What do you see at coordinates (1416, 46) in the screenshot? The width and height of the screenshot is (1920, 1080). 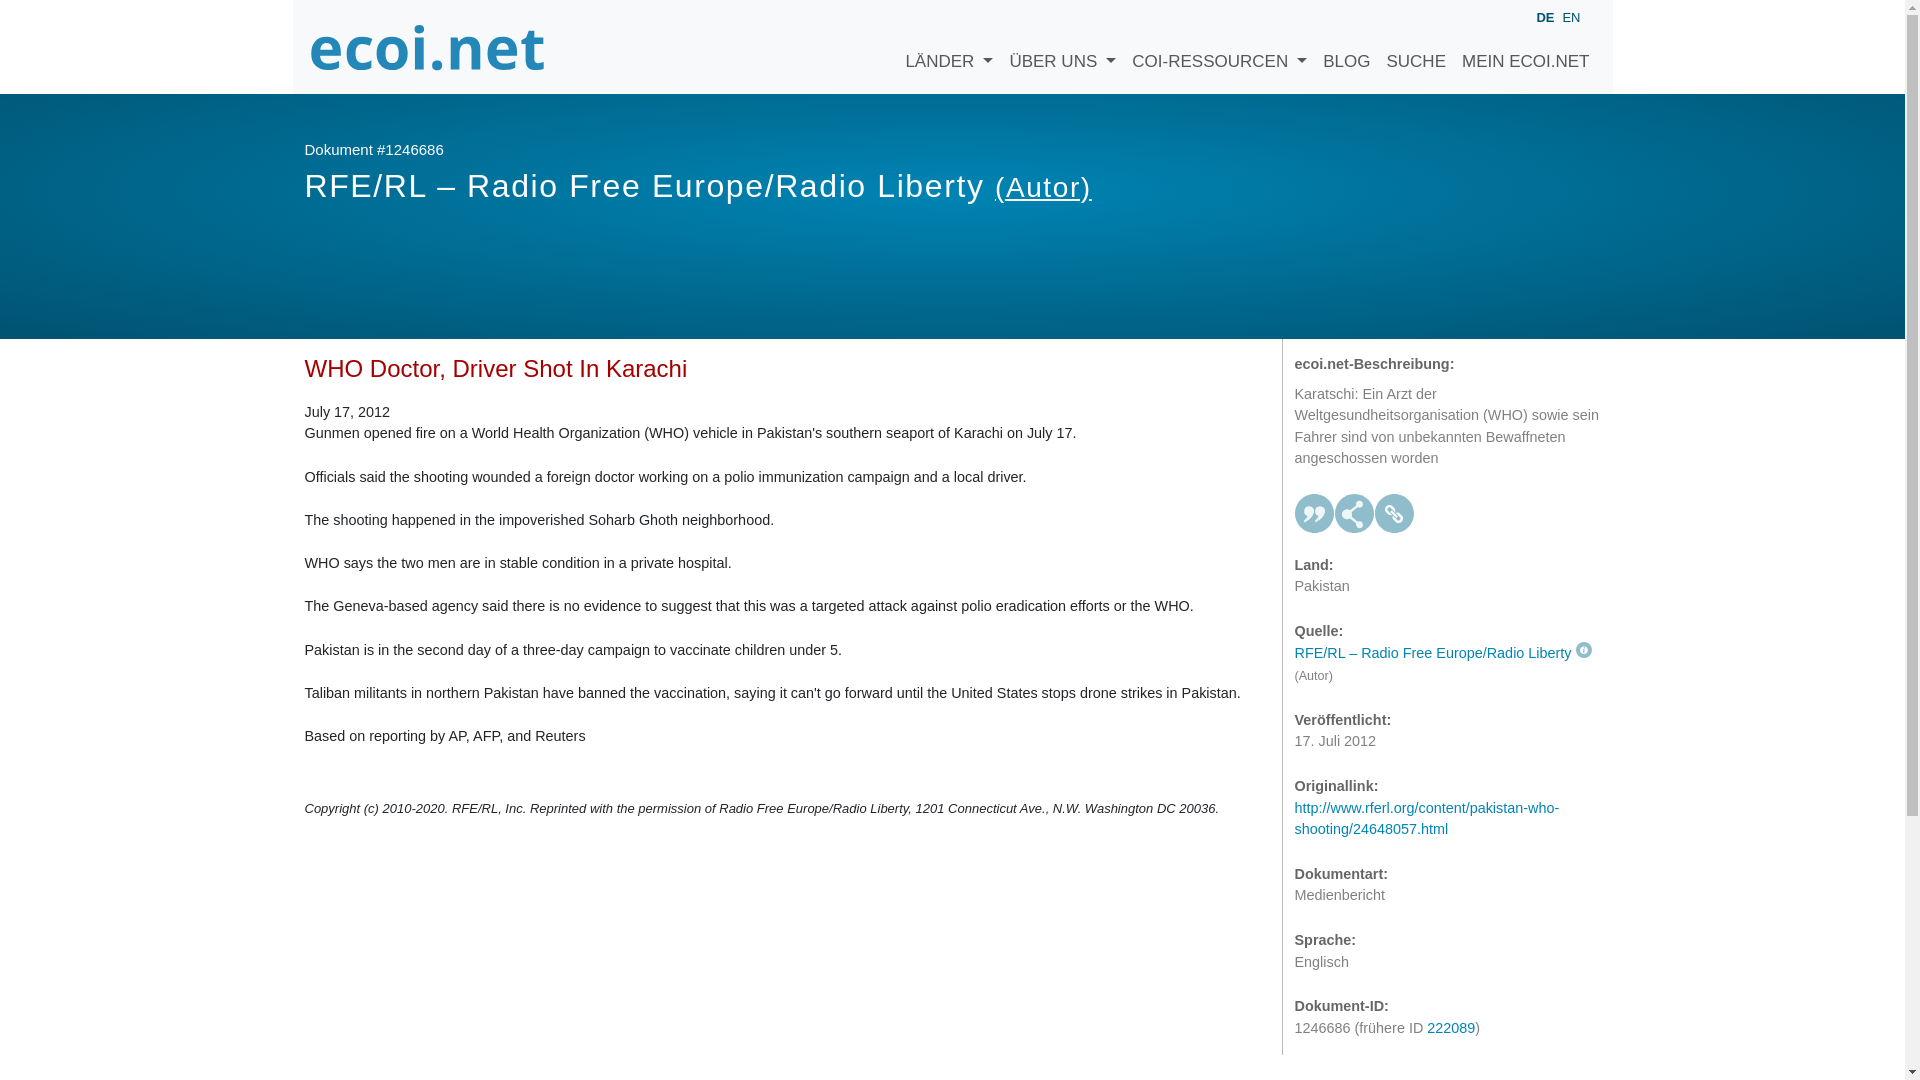 I see `SUCHE` at bounding box center [1416, 46].